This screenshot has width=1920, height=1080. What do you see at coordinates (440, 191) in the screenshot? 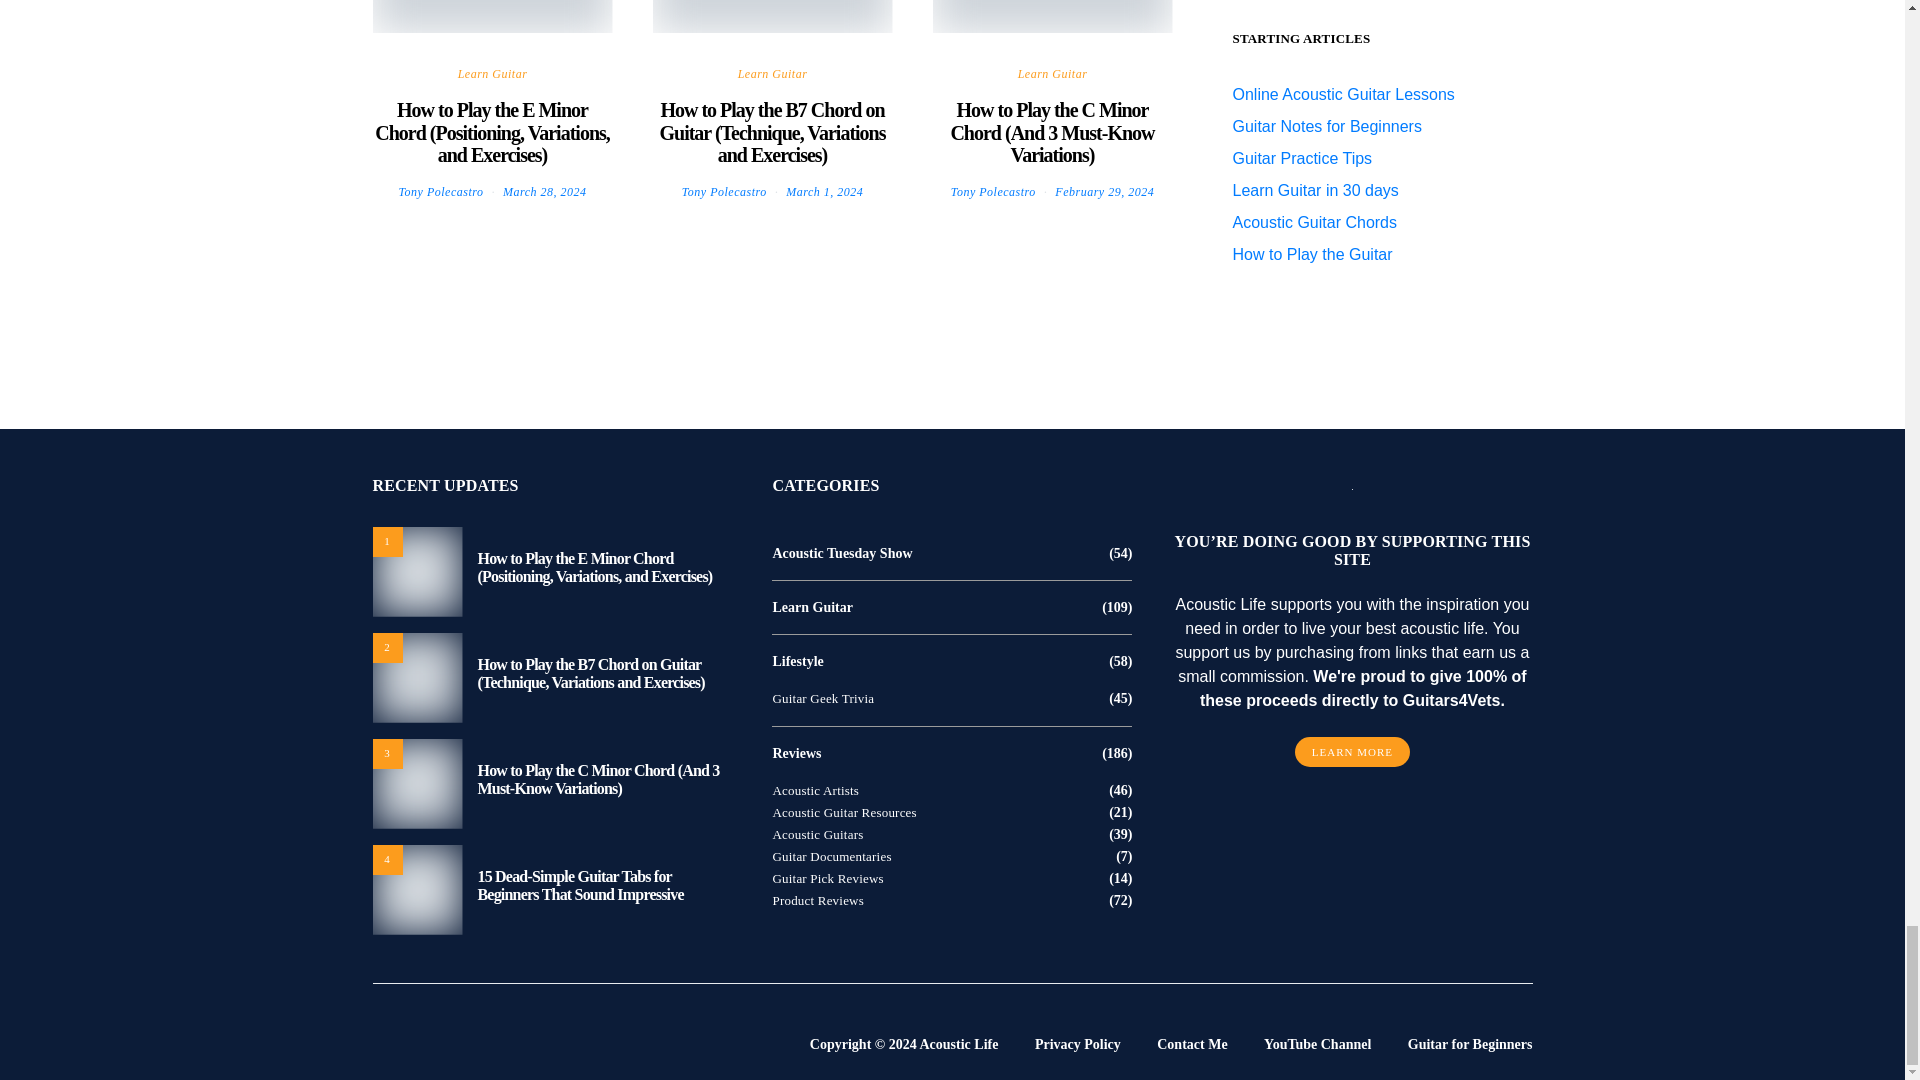
I see `View all posts by Tony Polecastro` at bounding box center [440, 191].